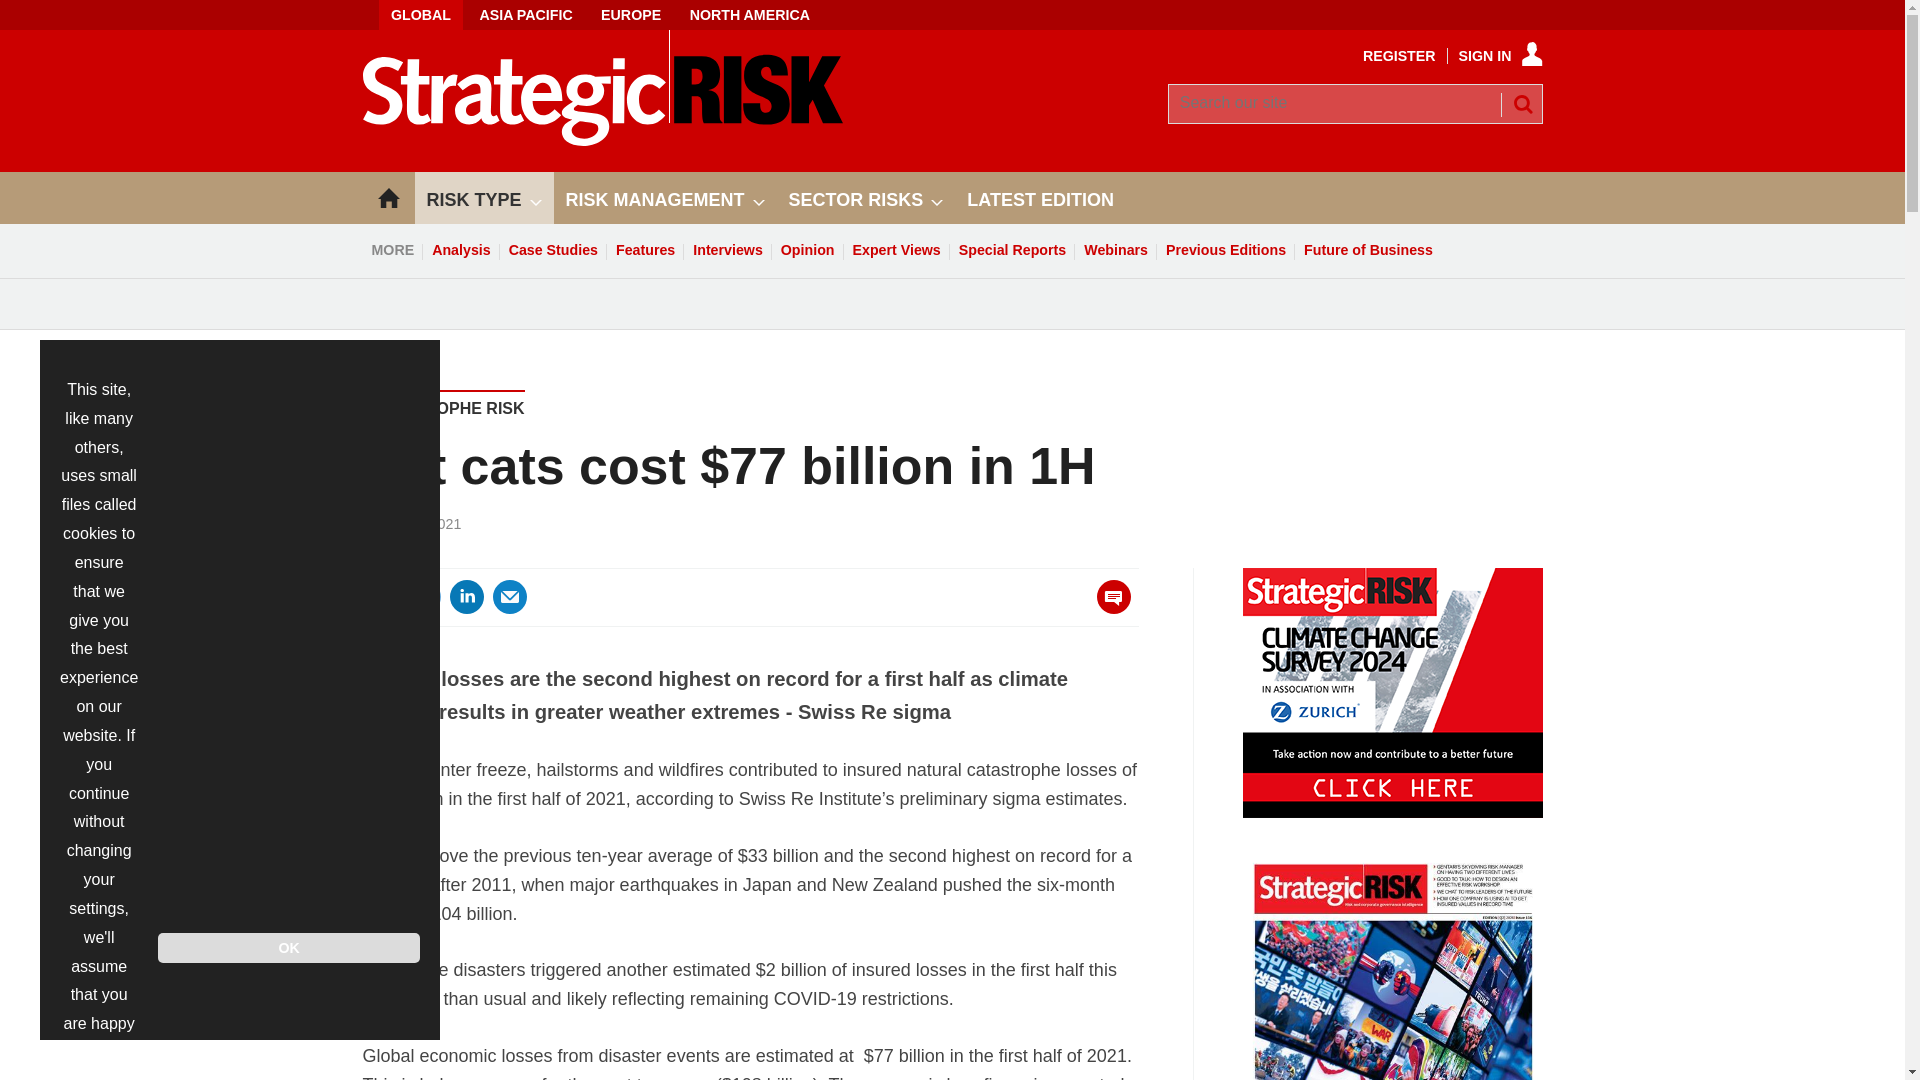 This screenshot has width=1920, height=1080. What do you see at coordinates (897, 250) in the screenshot?
I see `Expert Views` at bounding box center [897, 250].